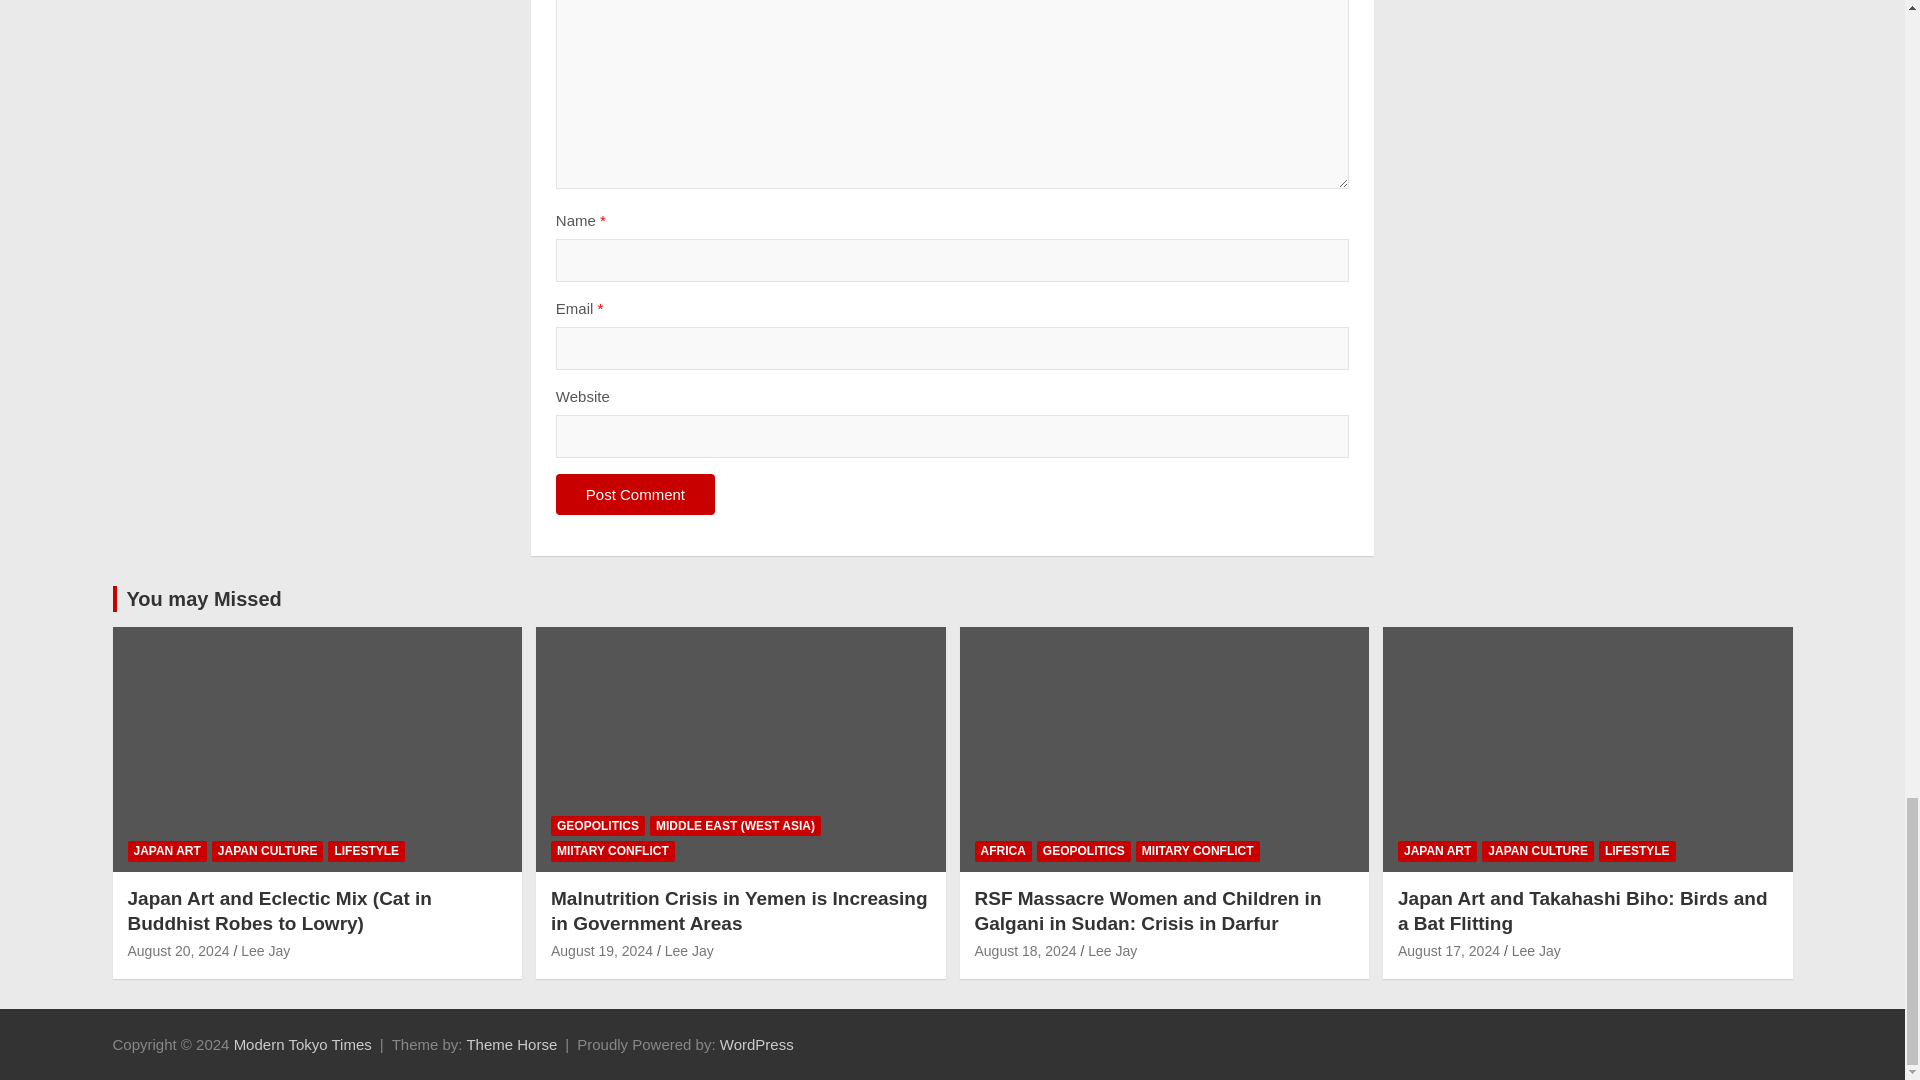 The height and width of the screenshot is (1080, 1920). Describe the element at coordinates (635, 494) in the screenshot. I see `Post Comment` at that location.